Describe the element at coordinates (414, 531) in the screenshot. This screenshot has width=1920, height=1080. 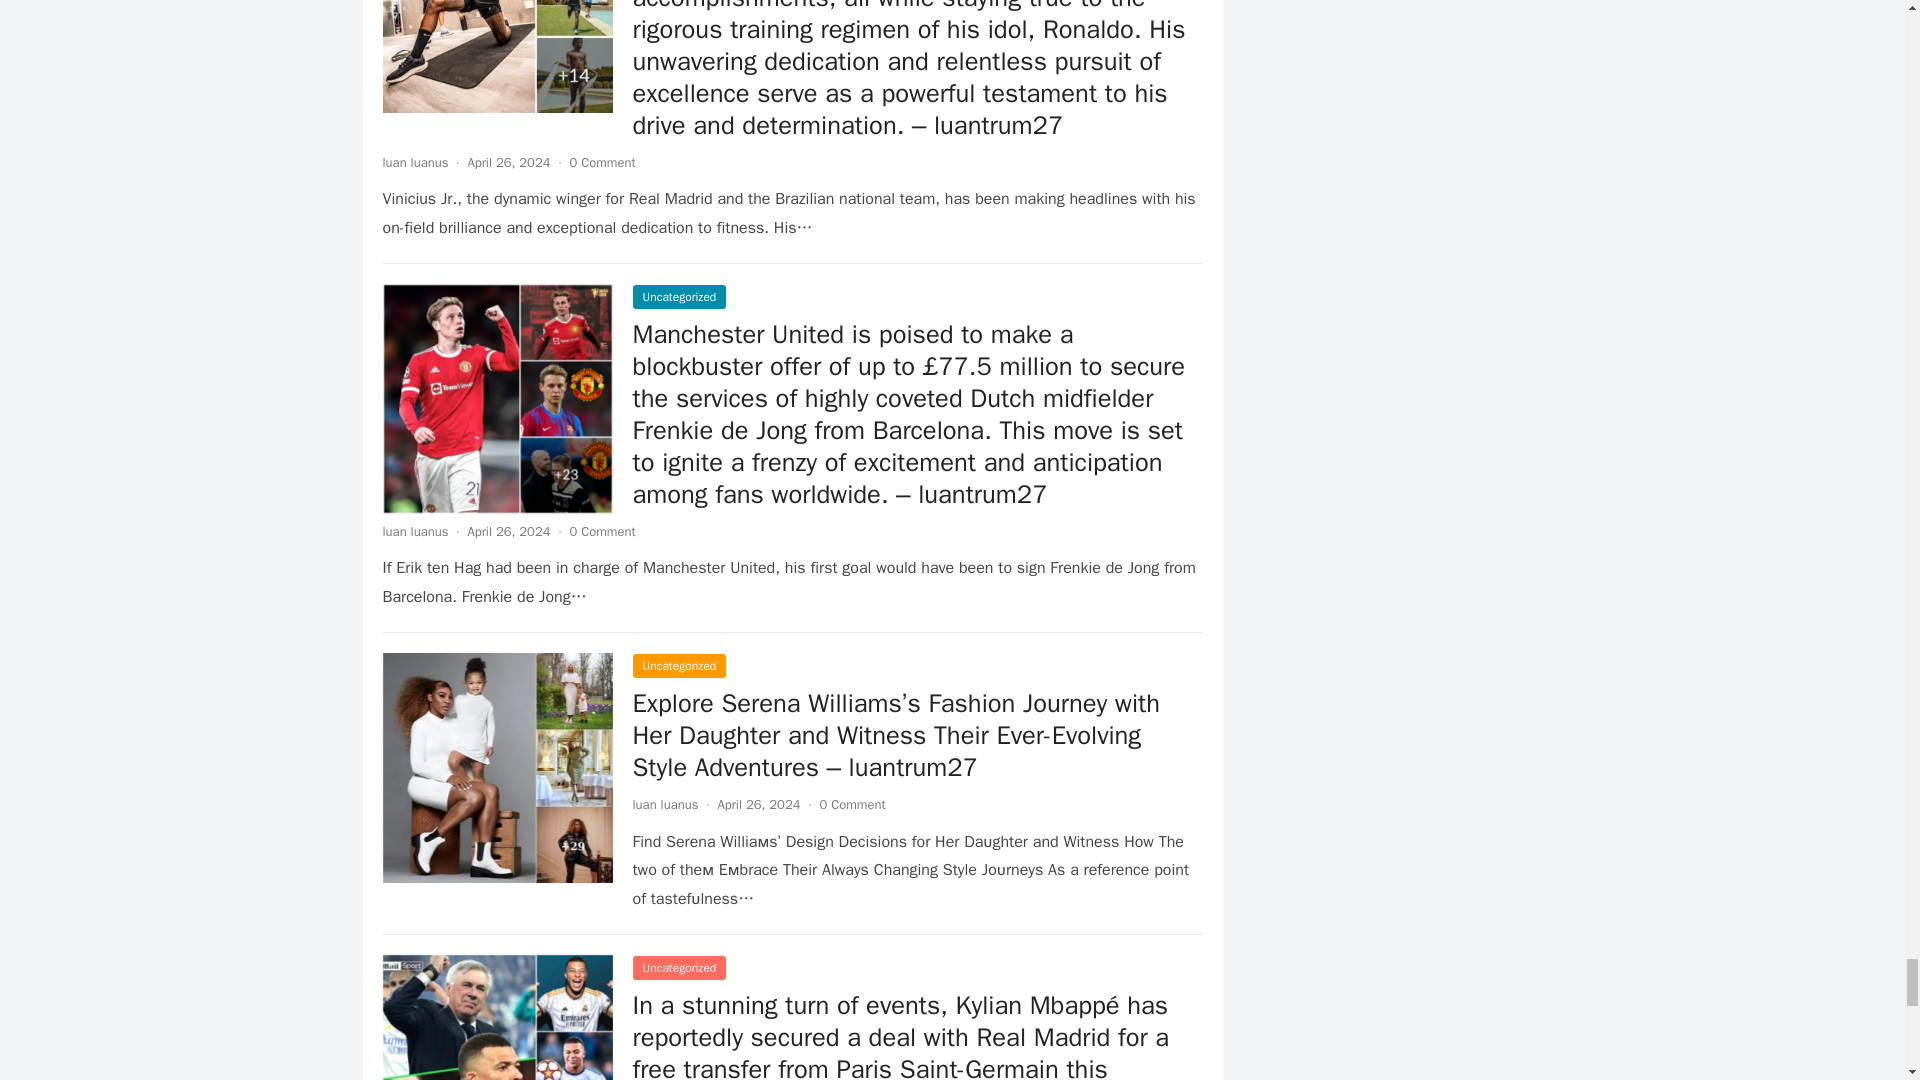
I see `luan luanus` at that location.